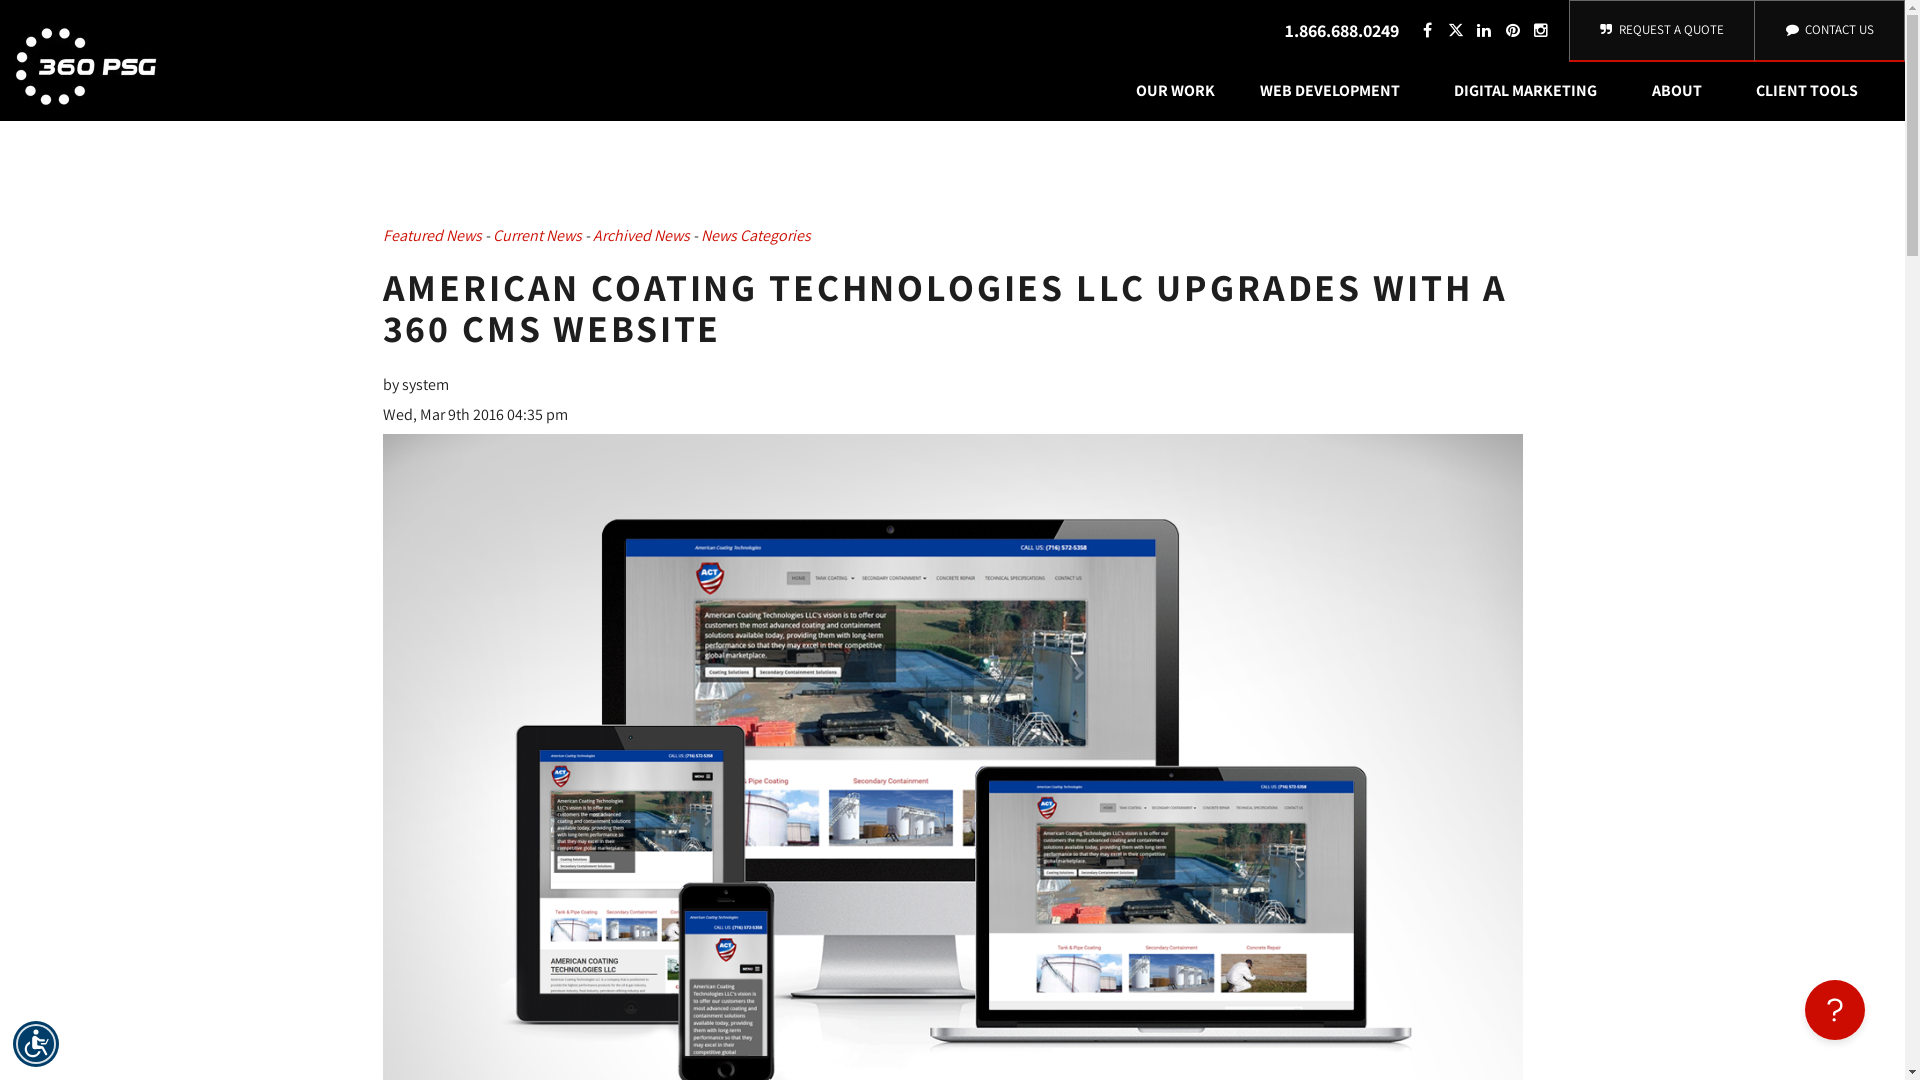 The height and width of the screenshot is (1080, 1920). What do you see at coordinates (1544, 30) in the screenshot?
I see ` ` at bounding box center [1544, 30].